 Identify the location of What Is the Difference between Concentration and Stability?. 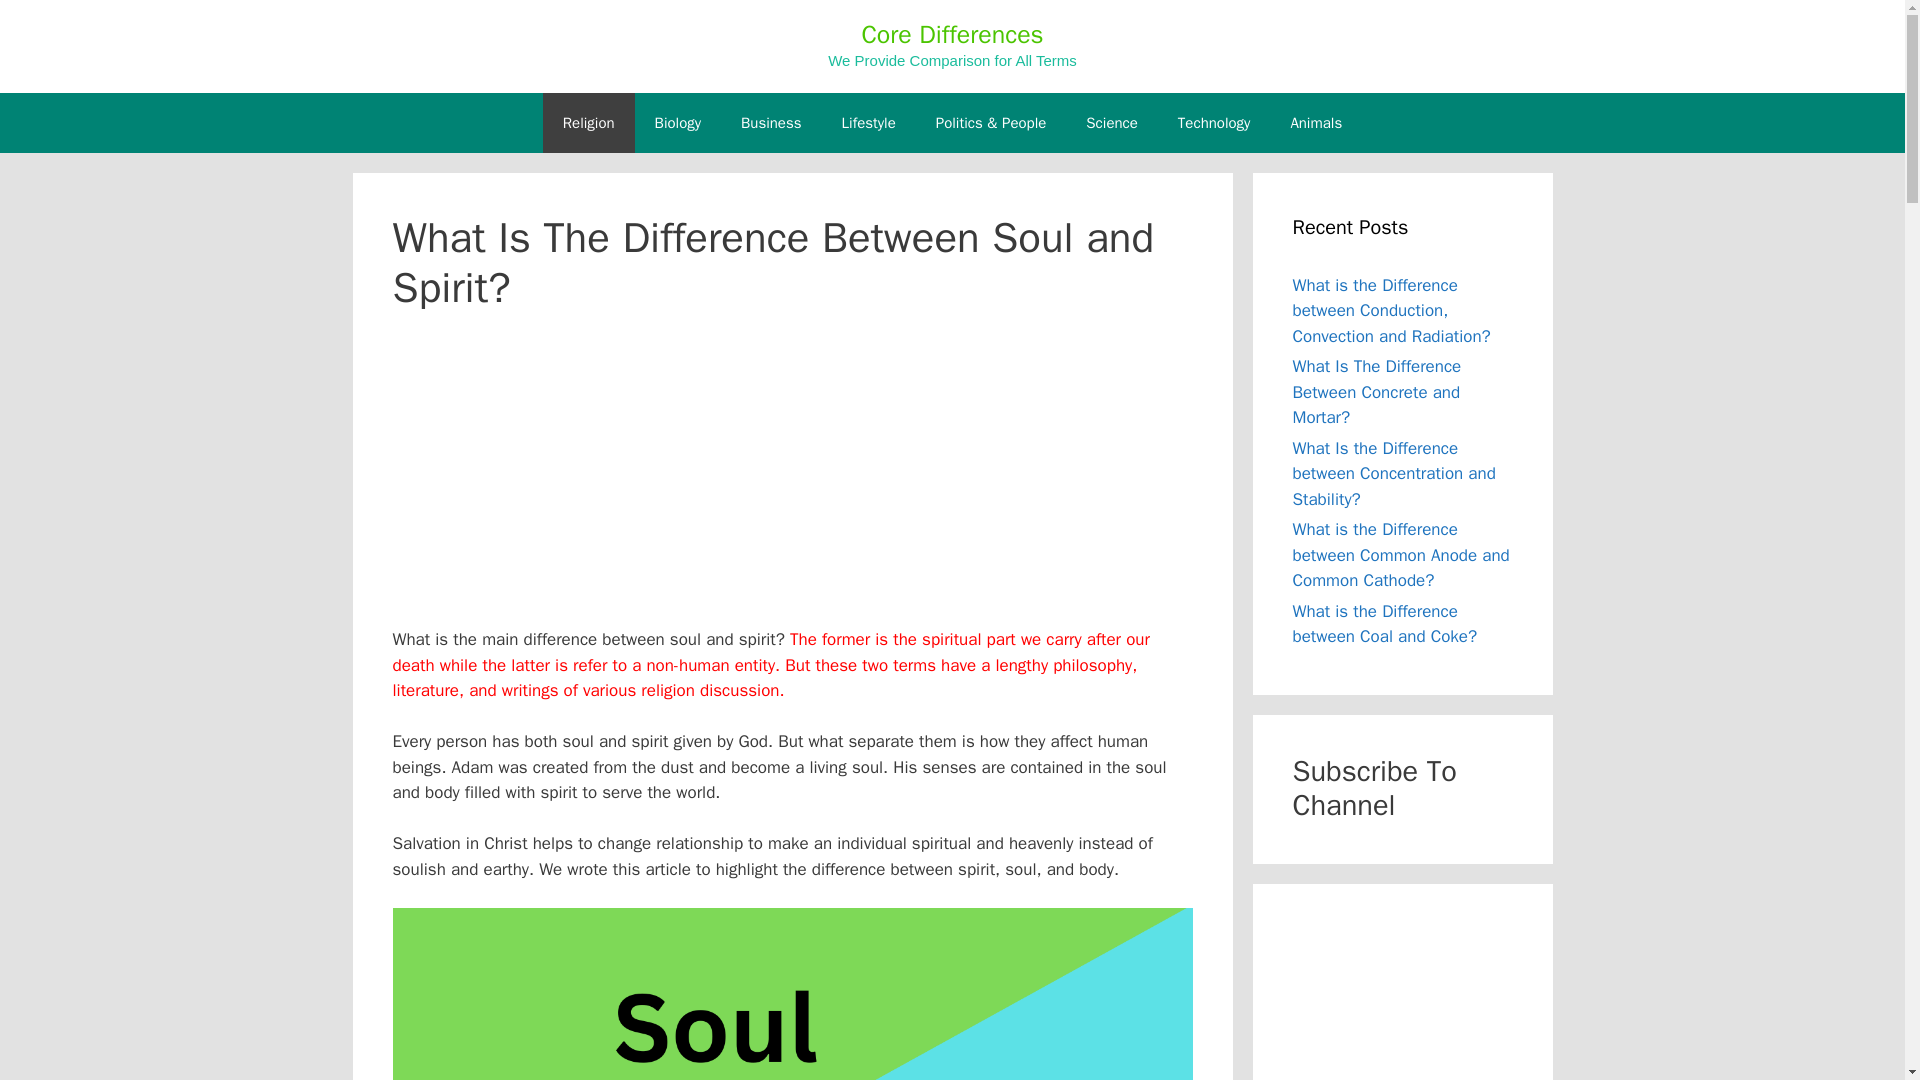
(1394, 474).